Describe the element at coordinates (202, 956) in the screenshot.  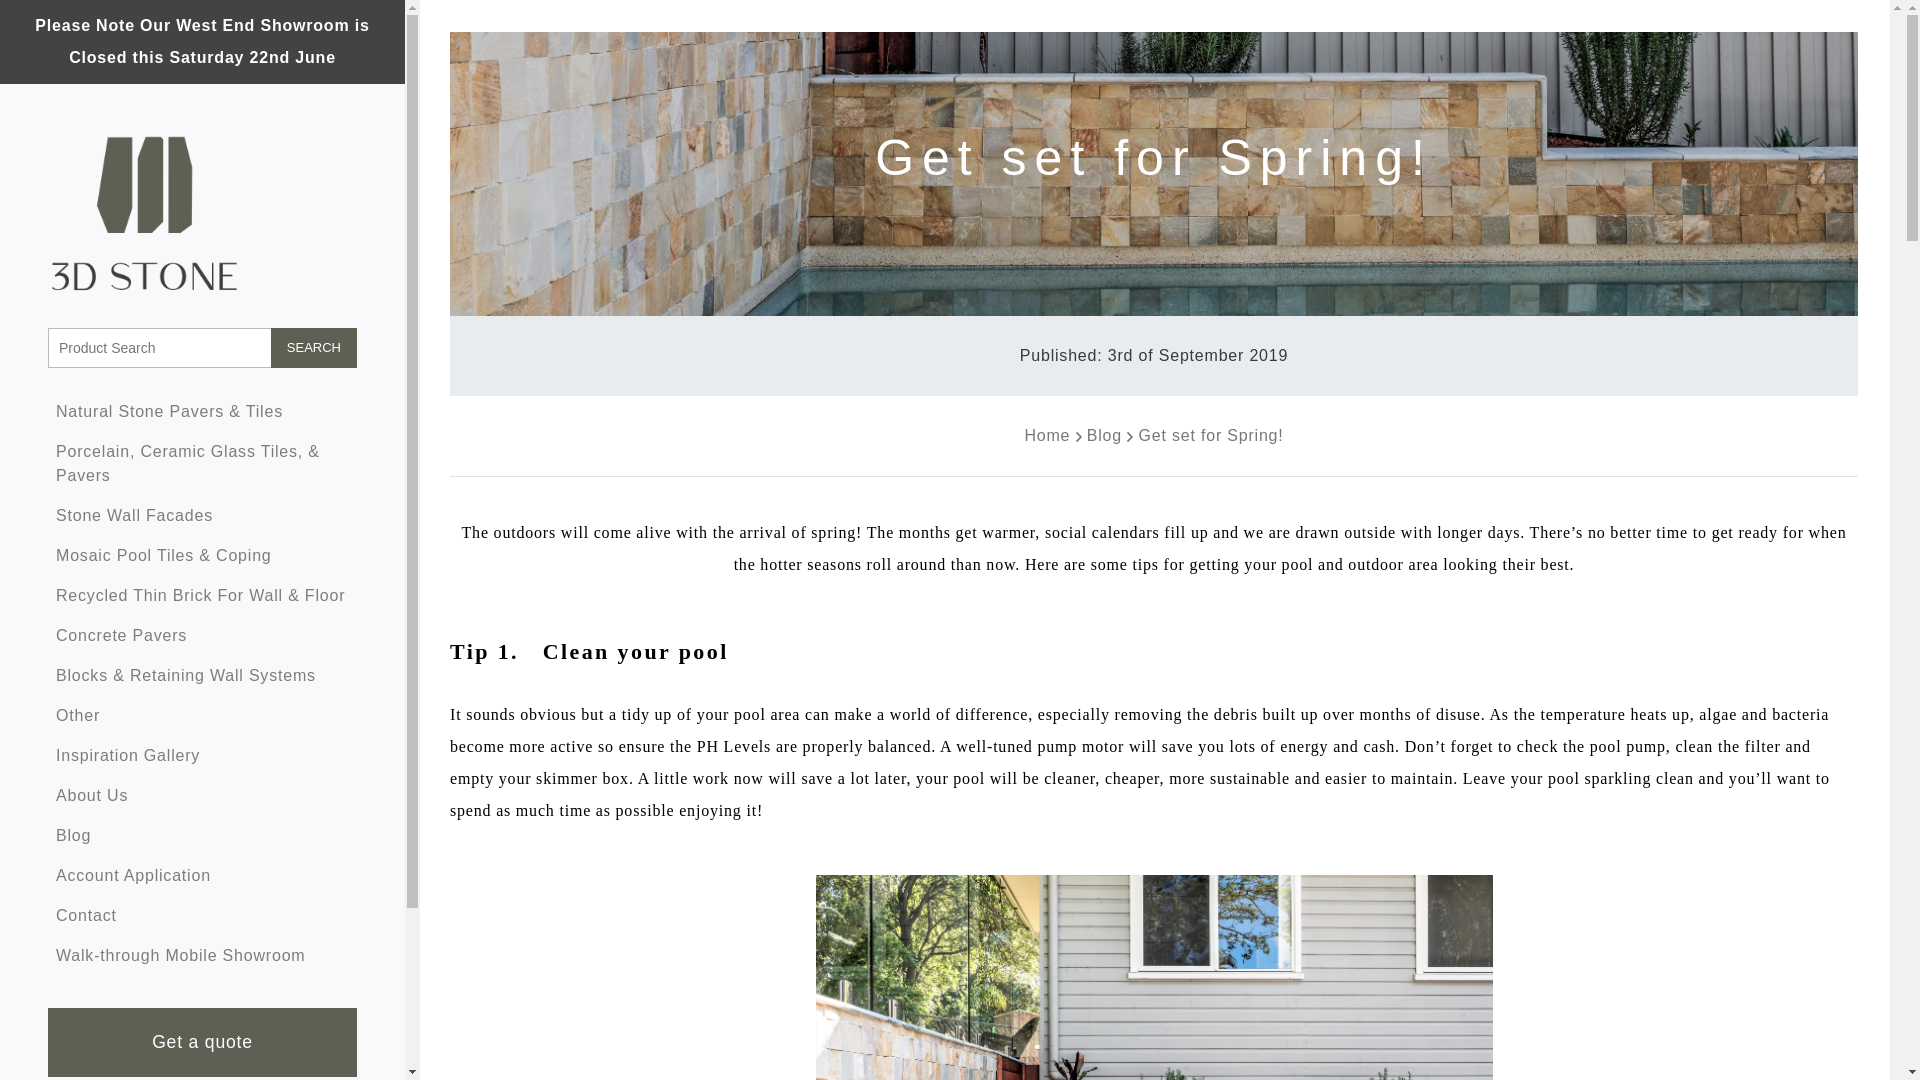
I see `Walk-through Mobile Showroom` at that location.